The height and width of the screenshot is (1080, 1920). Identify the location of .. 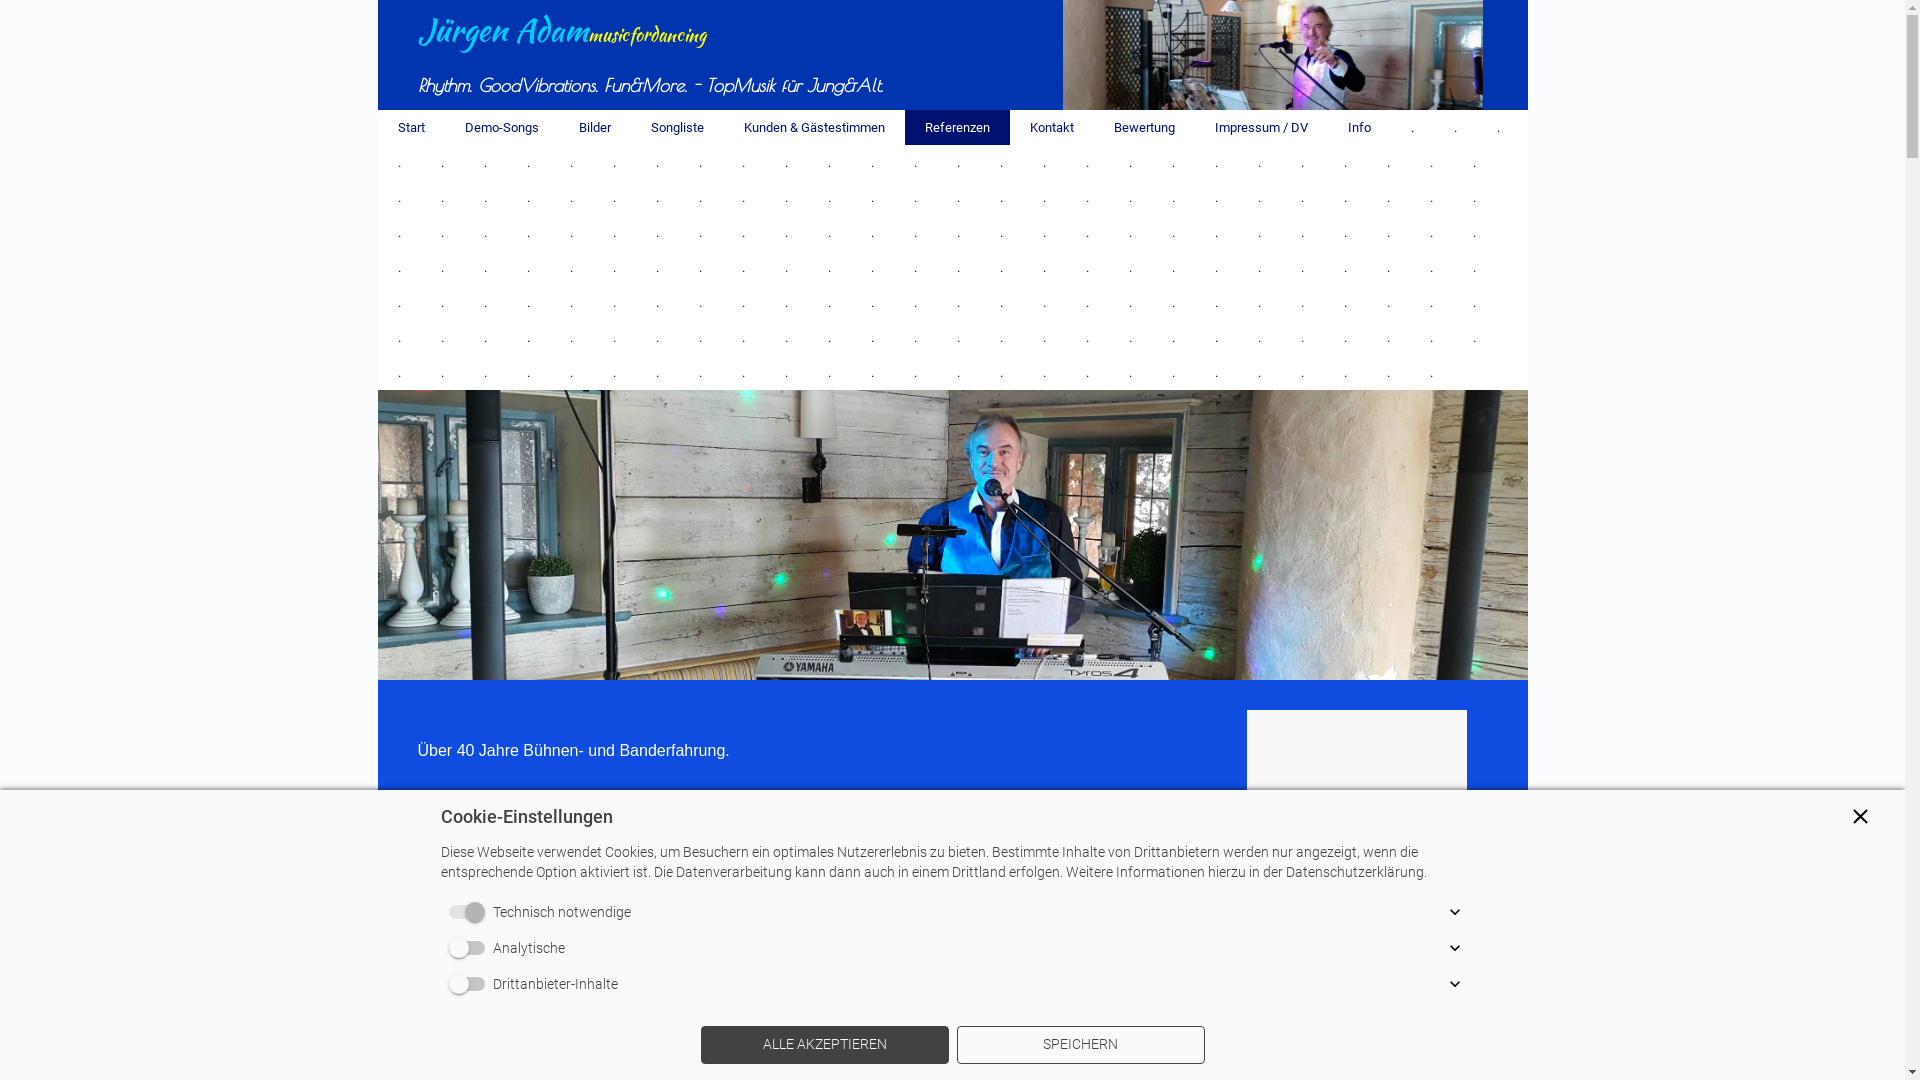
(1001, 268).